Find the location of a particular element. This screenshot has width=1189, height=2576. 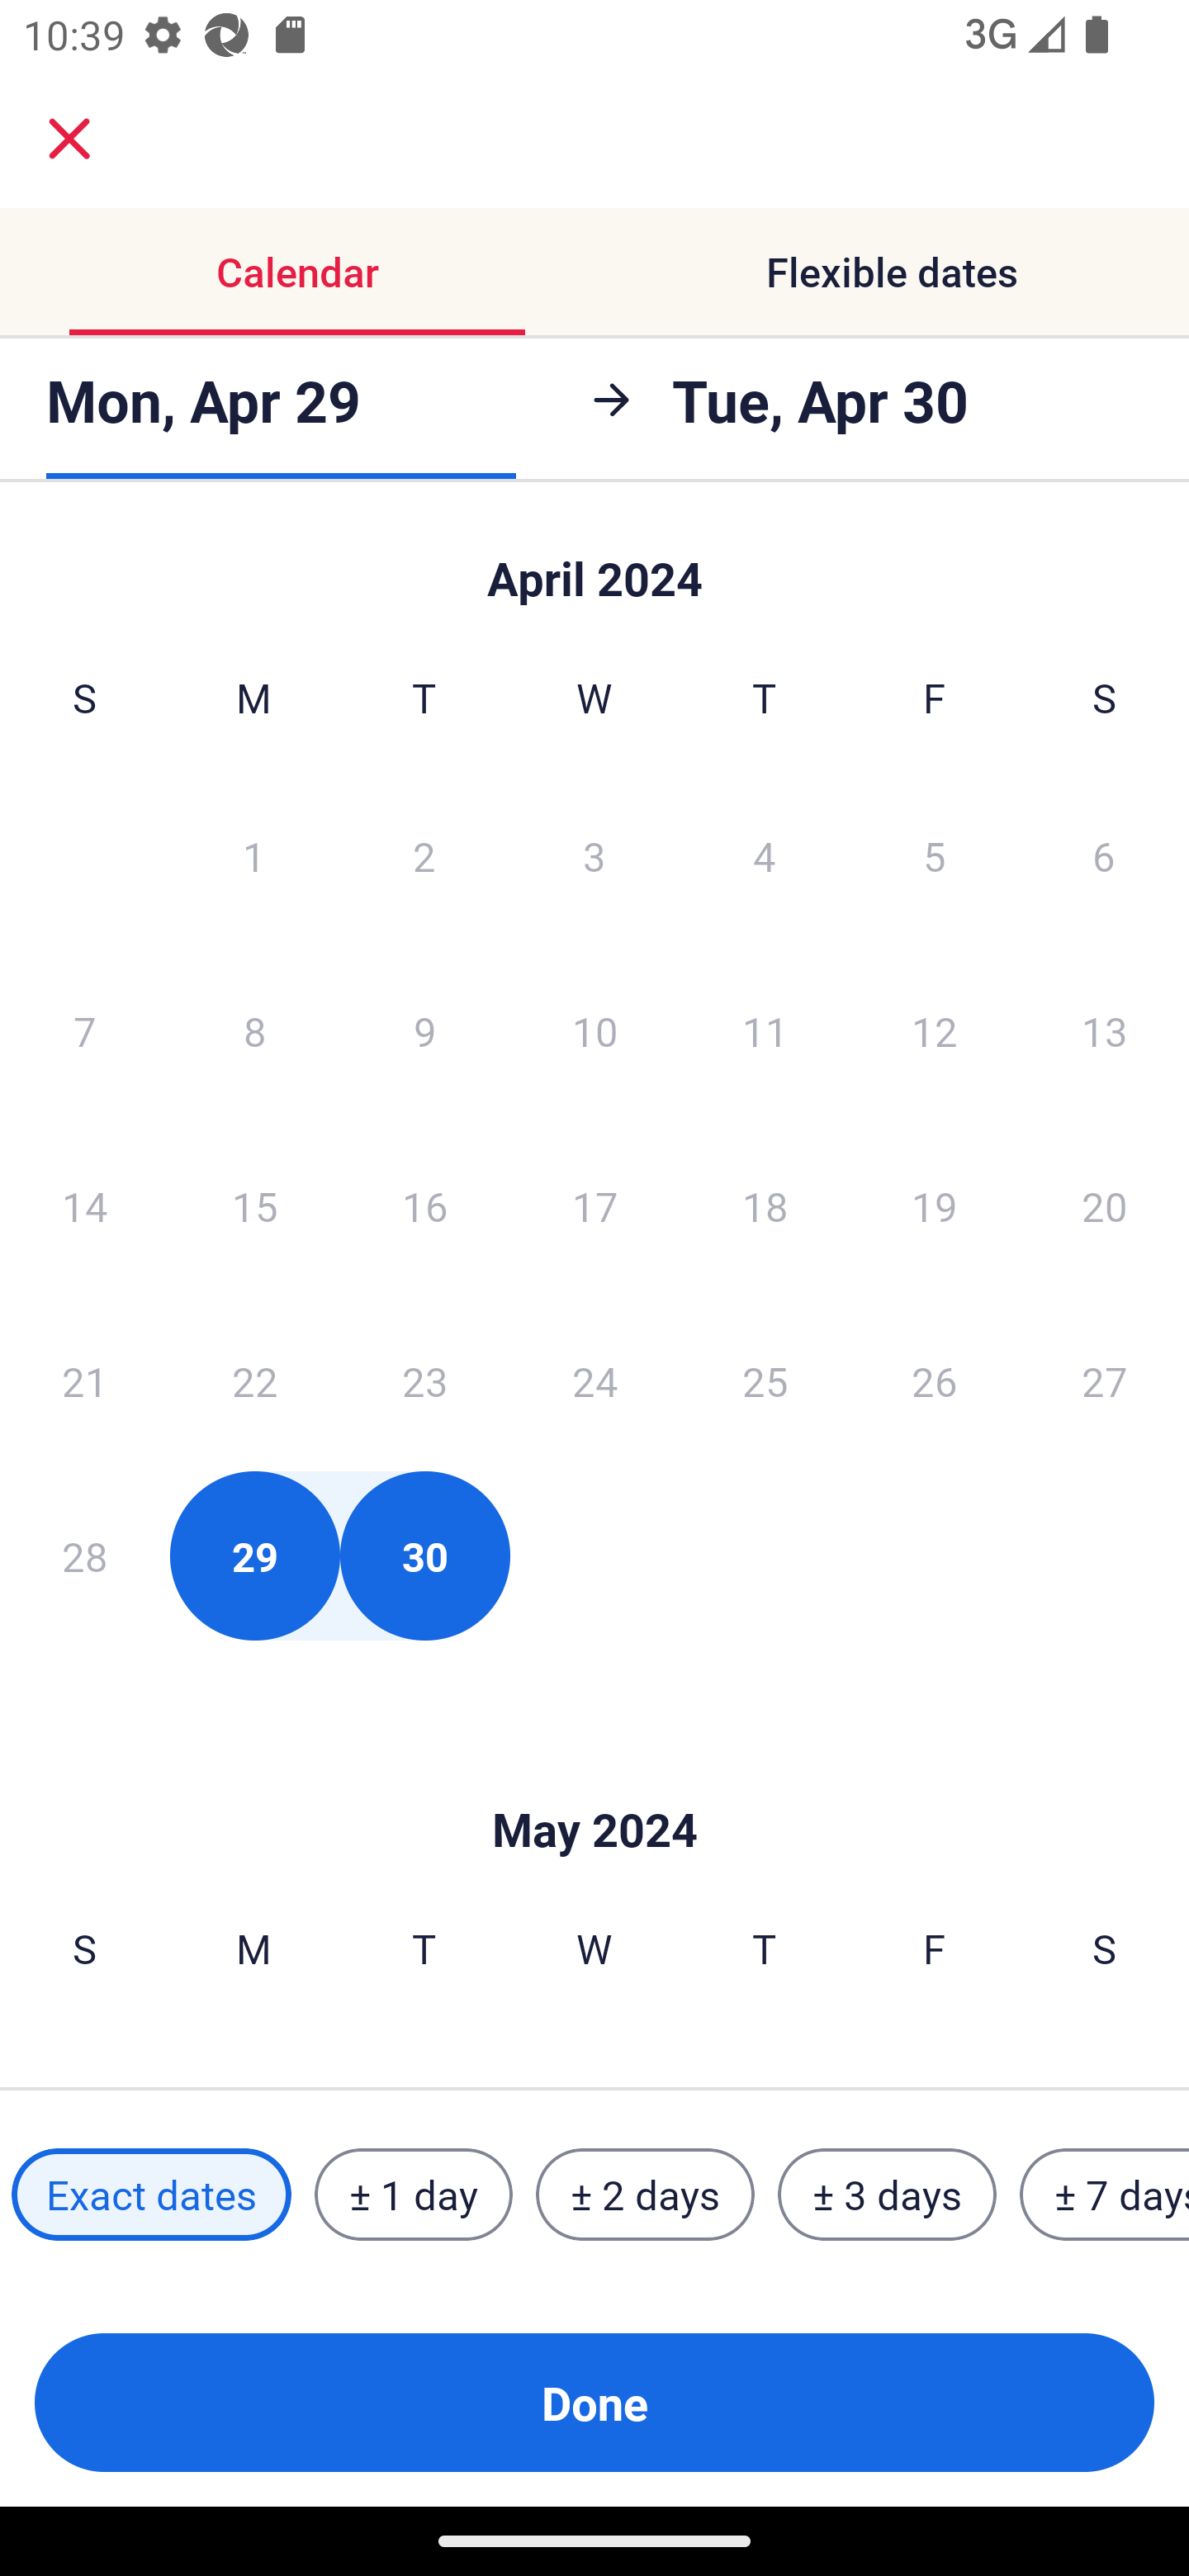

± 2 days is located at coordinates (646, 2195).